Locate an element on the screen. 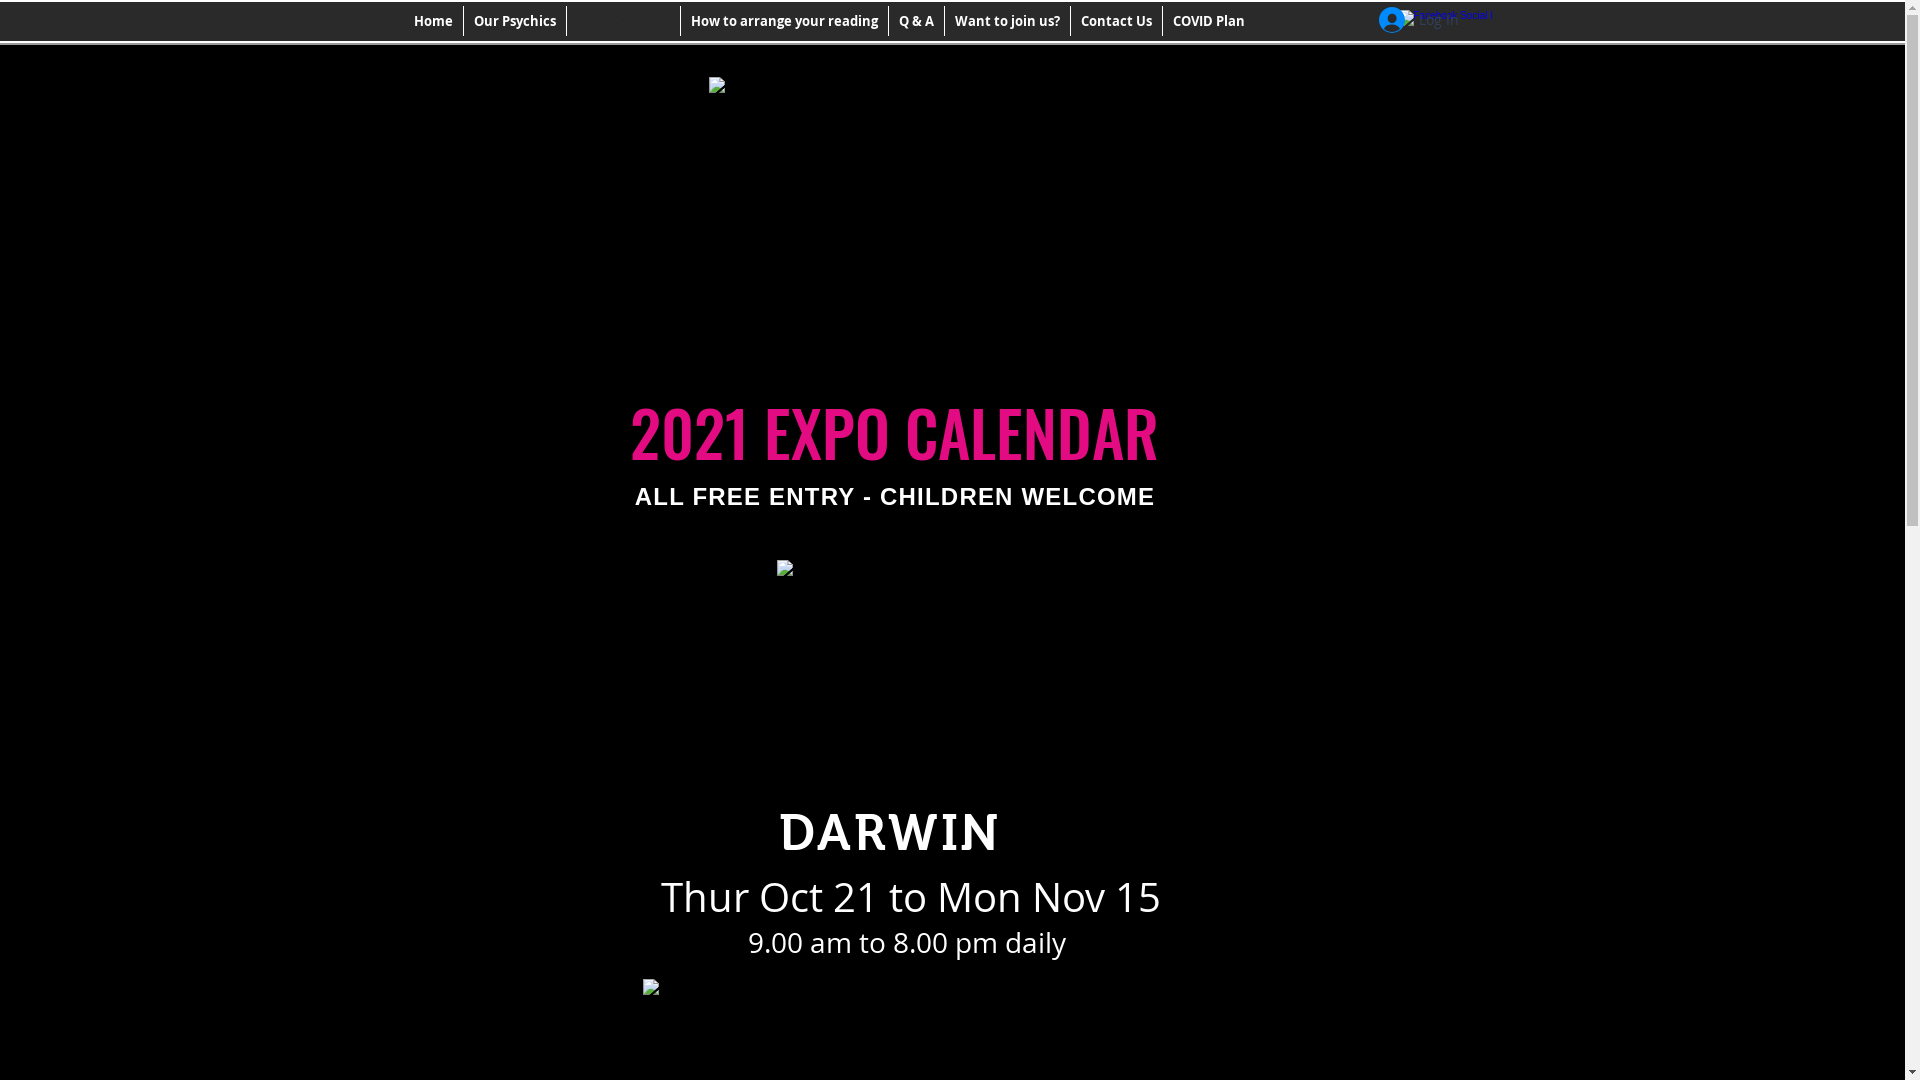 The width and height of the screenshot is (1920, 1080). Want to join us? is located at coordinates (1008, 21).